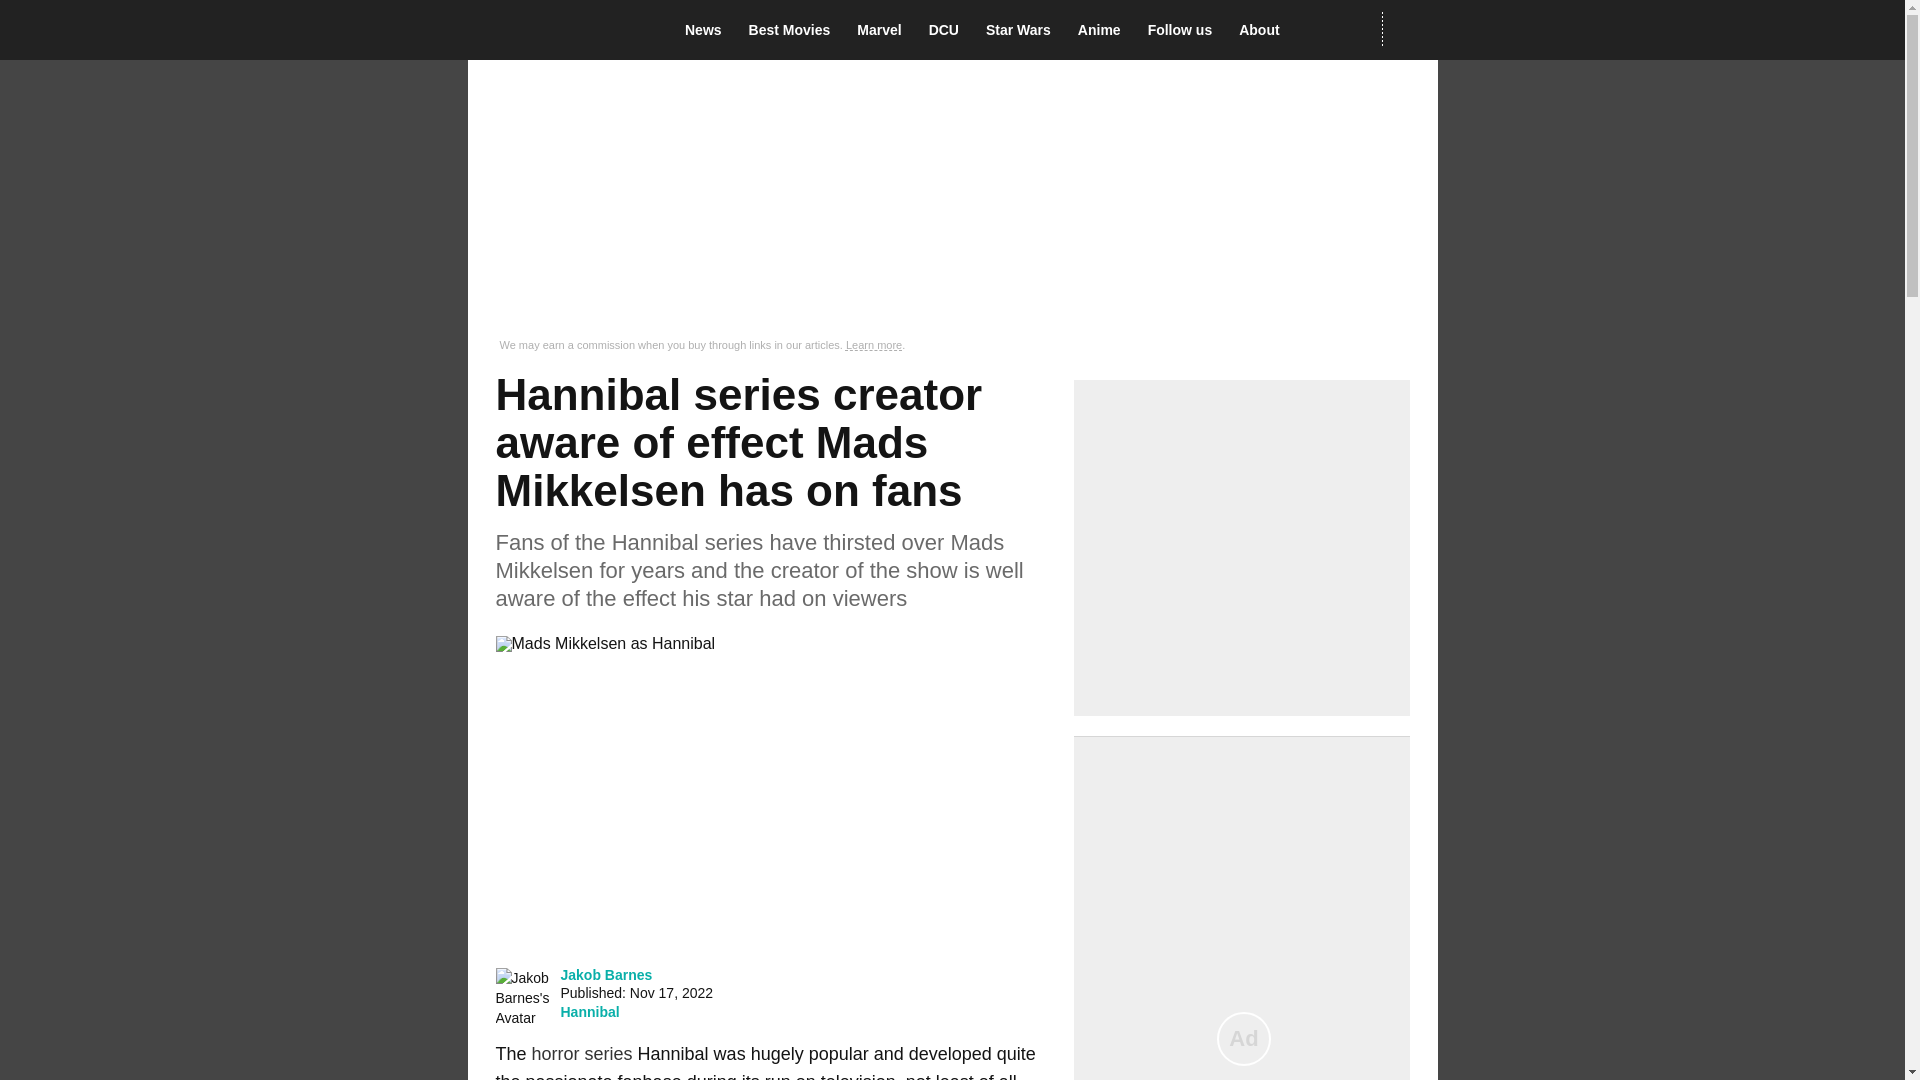 The image size is (1920, 1080). I want to click on Learn more, so click(874, 345).